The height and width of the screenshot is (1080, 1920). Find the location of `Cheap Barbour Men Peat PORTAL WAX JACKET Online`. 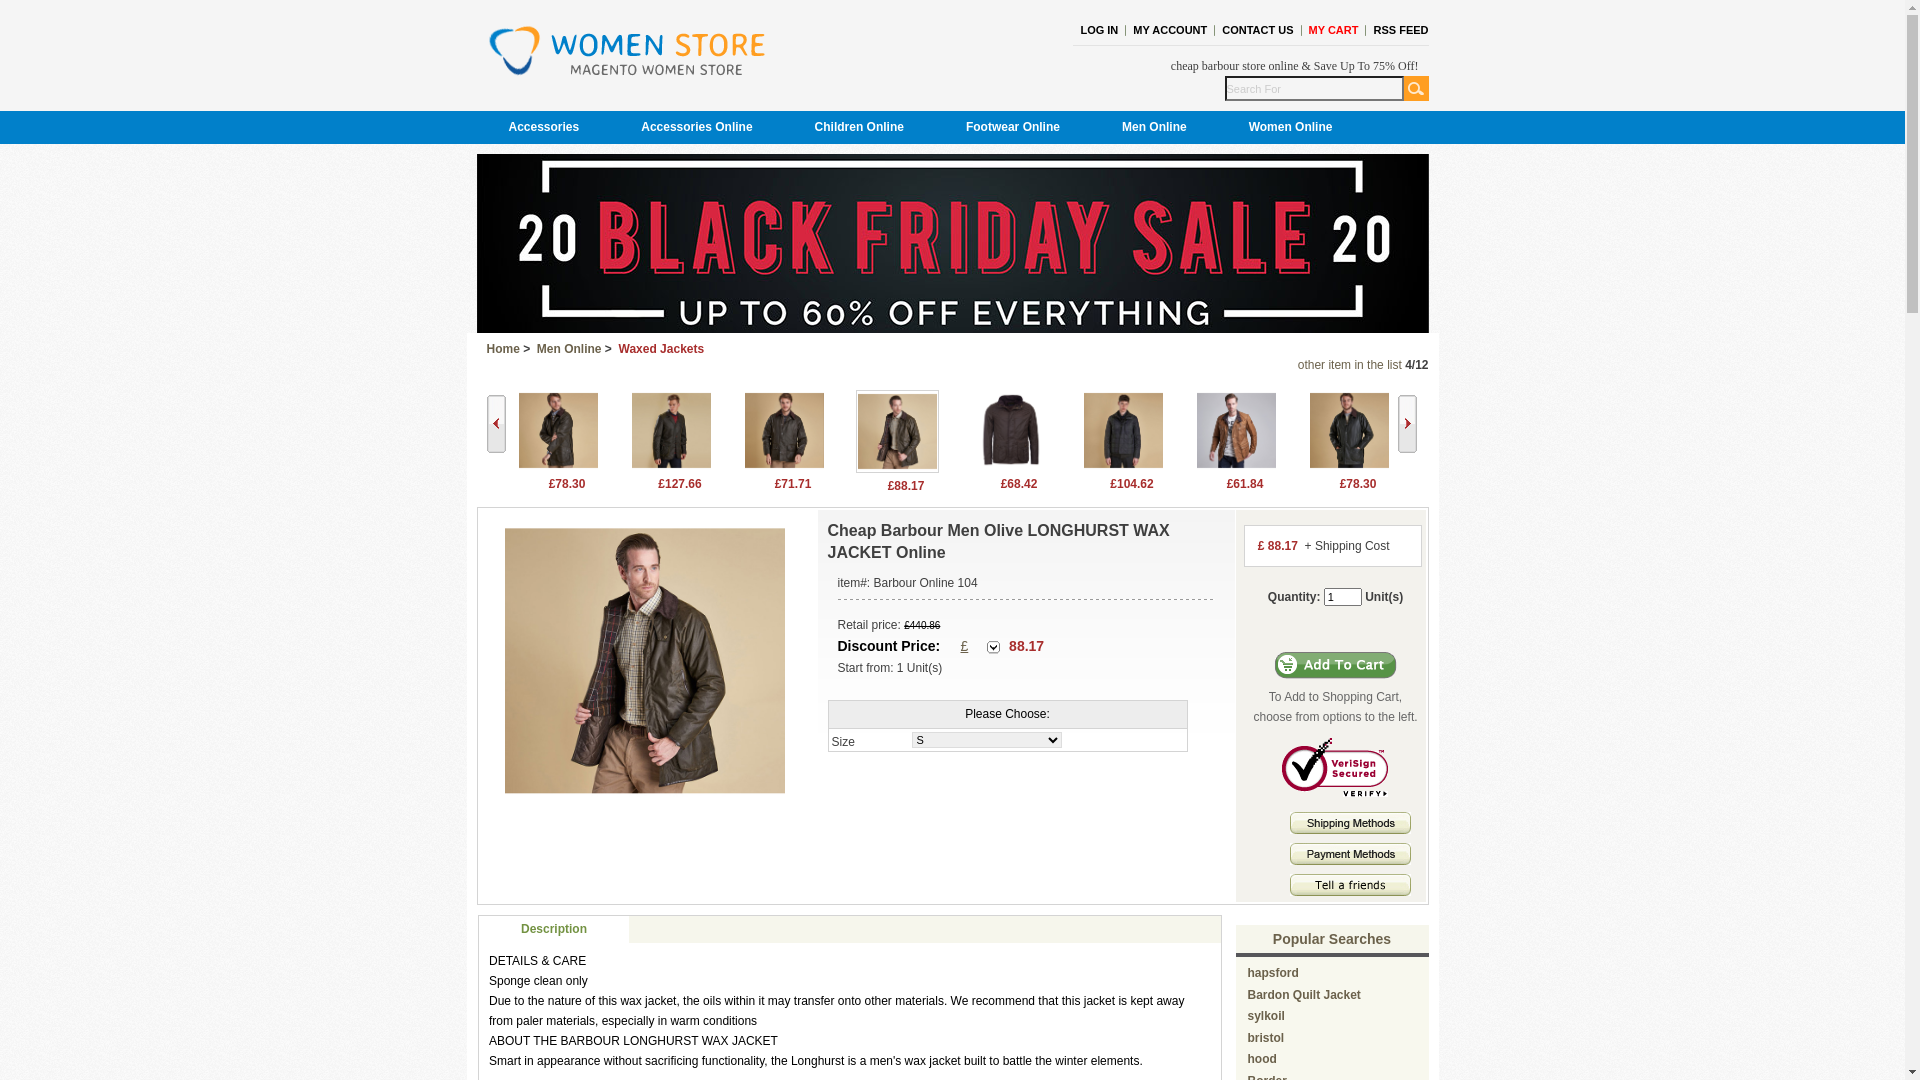

Cheap Barbour Men Peat PORTAL WAX JACKET Online is located at coordinates (1010, 467).